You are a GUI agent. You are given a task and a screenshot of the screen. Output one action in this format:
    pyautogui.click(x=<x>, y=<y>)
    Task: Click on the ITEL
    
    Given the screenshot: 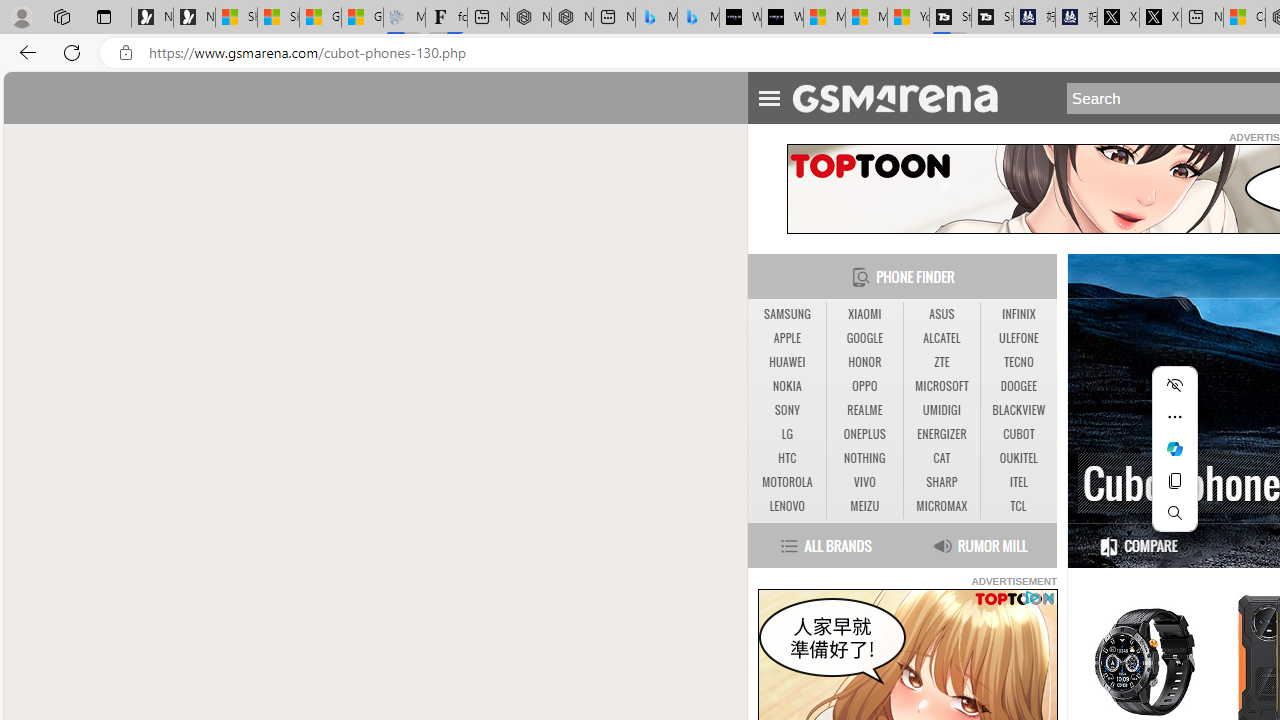 What is the action you would take?
    pyautogui.click(x=1018, y=482)
    